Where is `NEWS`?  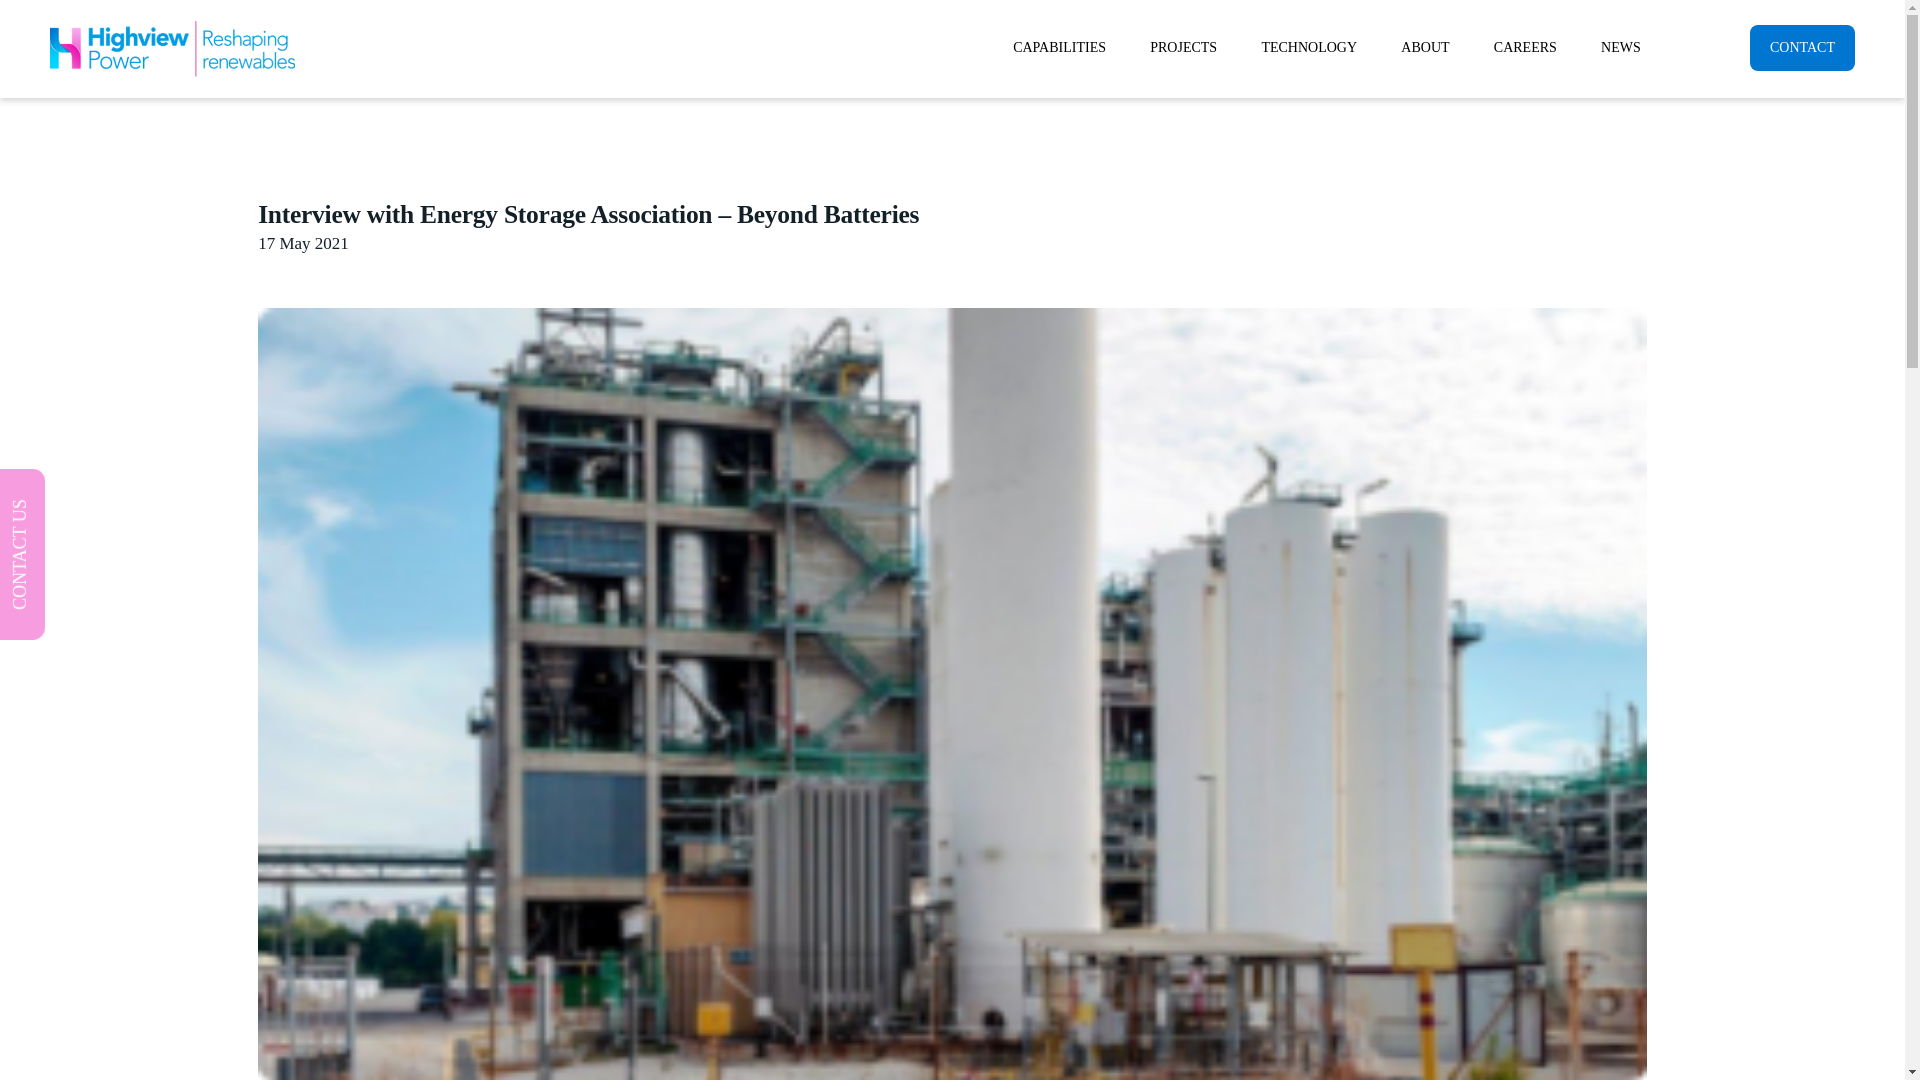
NEWS is located at coordinates (1620, 48).